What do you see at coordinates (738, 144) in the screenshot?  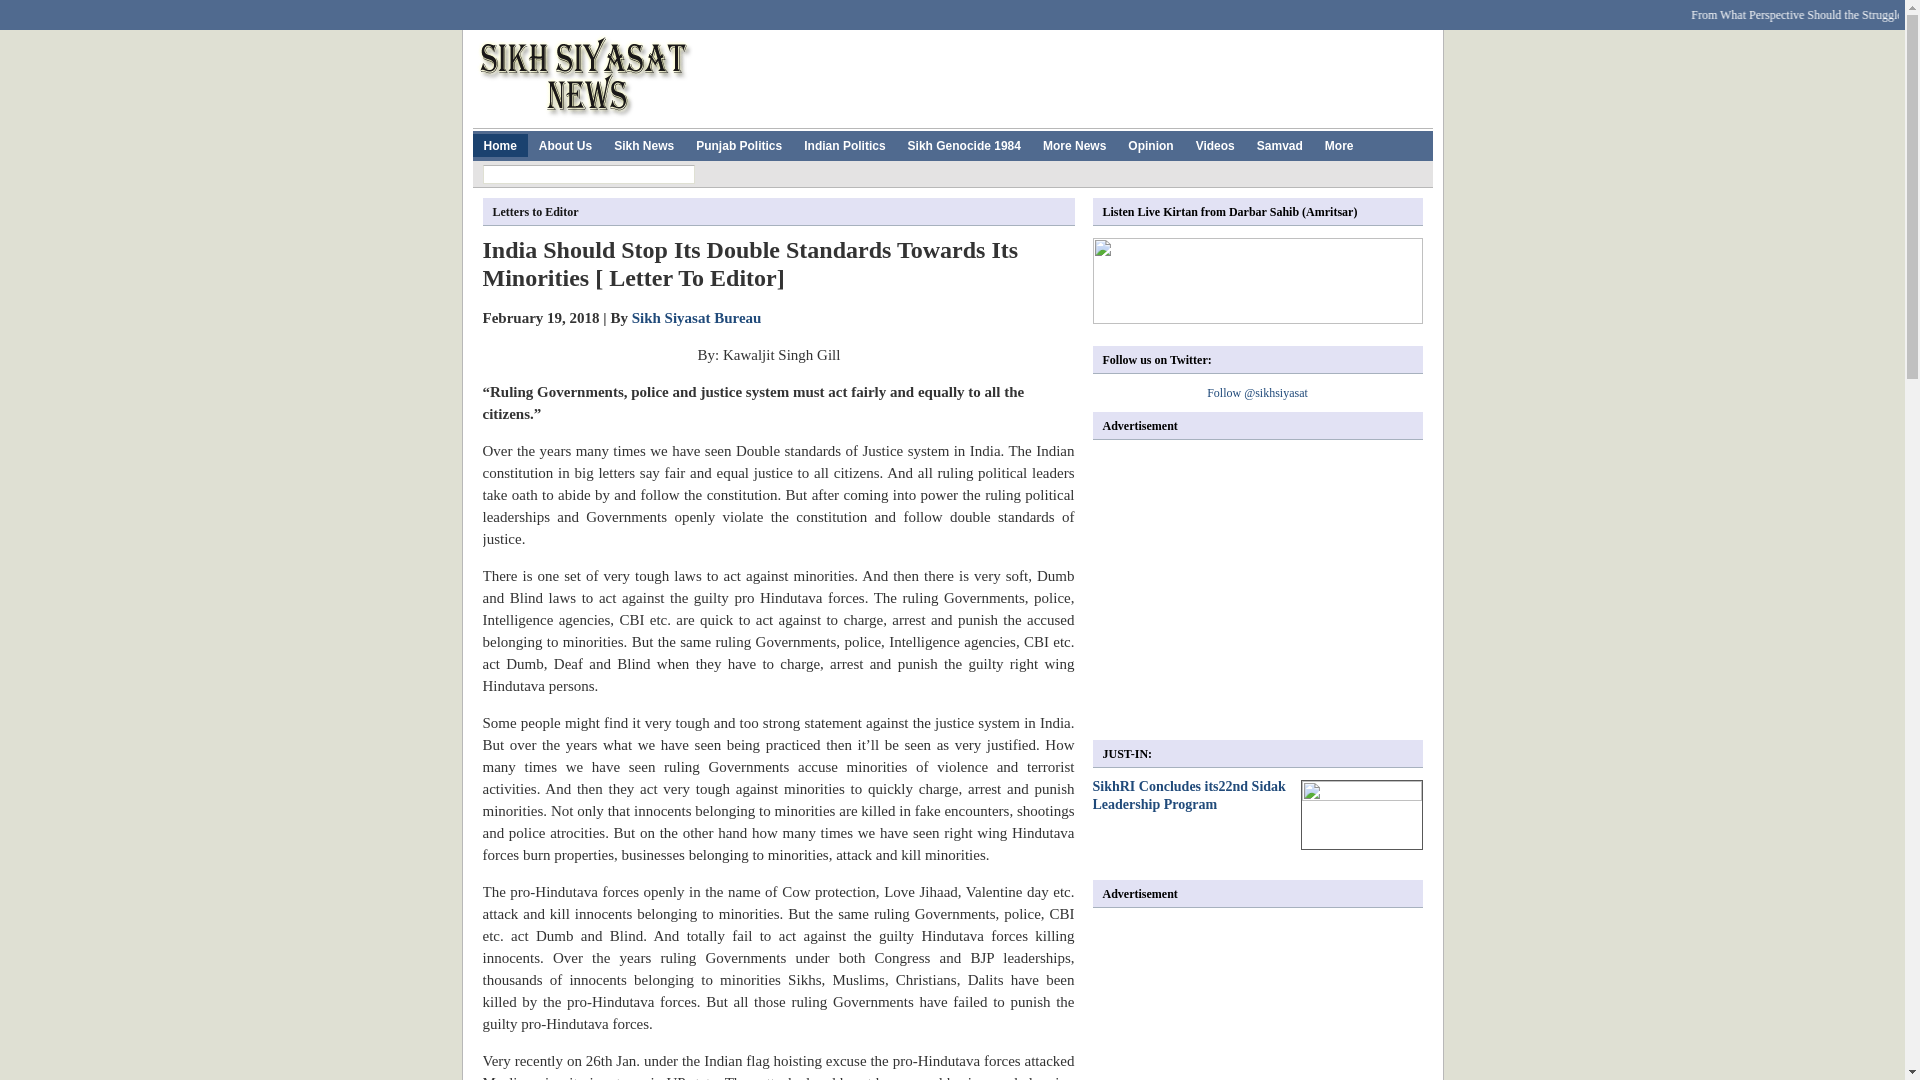 I see `Punjab Politics` at bounding box center [738, 144].